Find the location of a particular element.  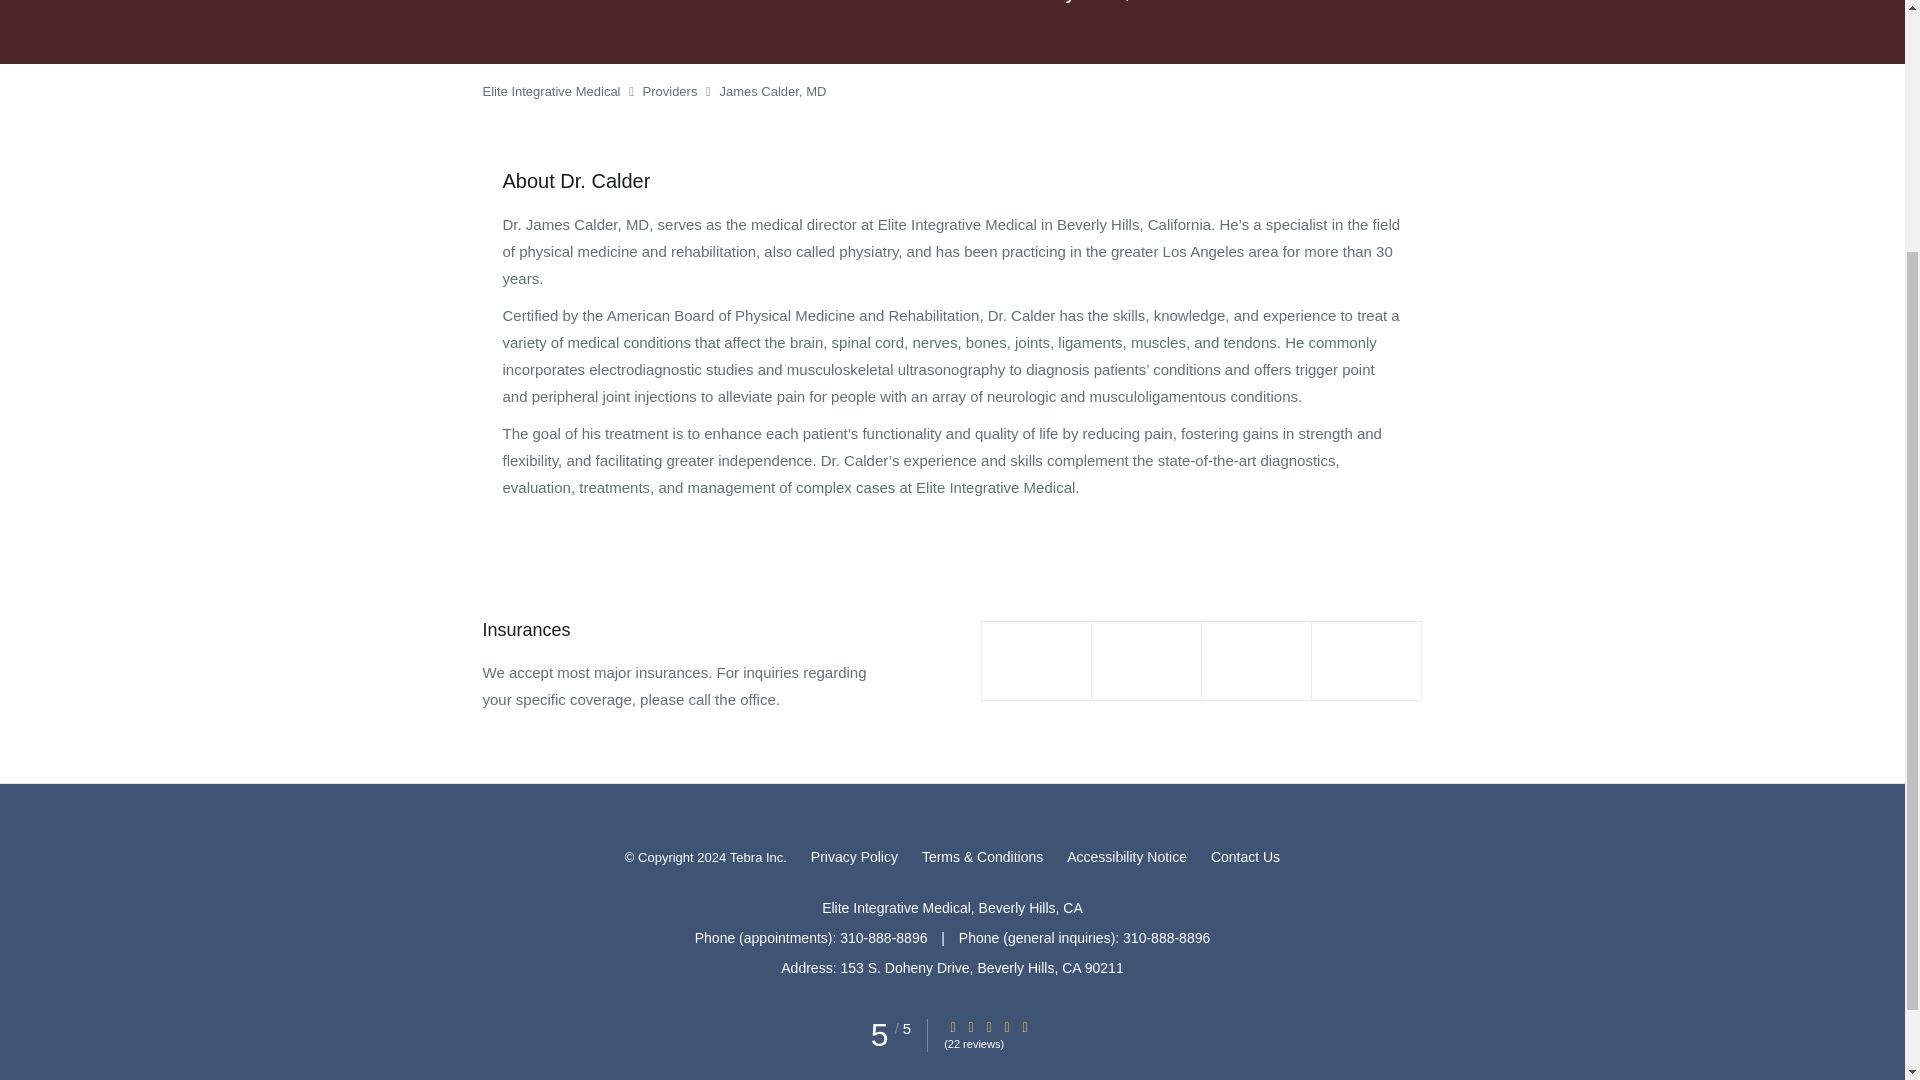

Star Rating is located at coordinates (988, 1026).